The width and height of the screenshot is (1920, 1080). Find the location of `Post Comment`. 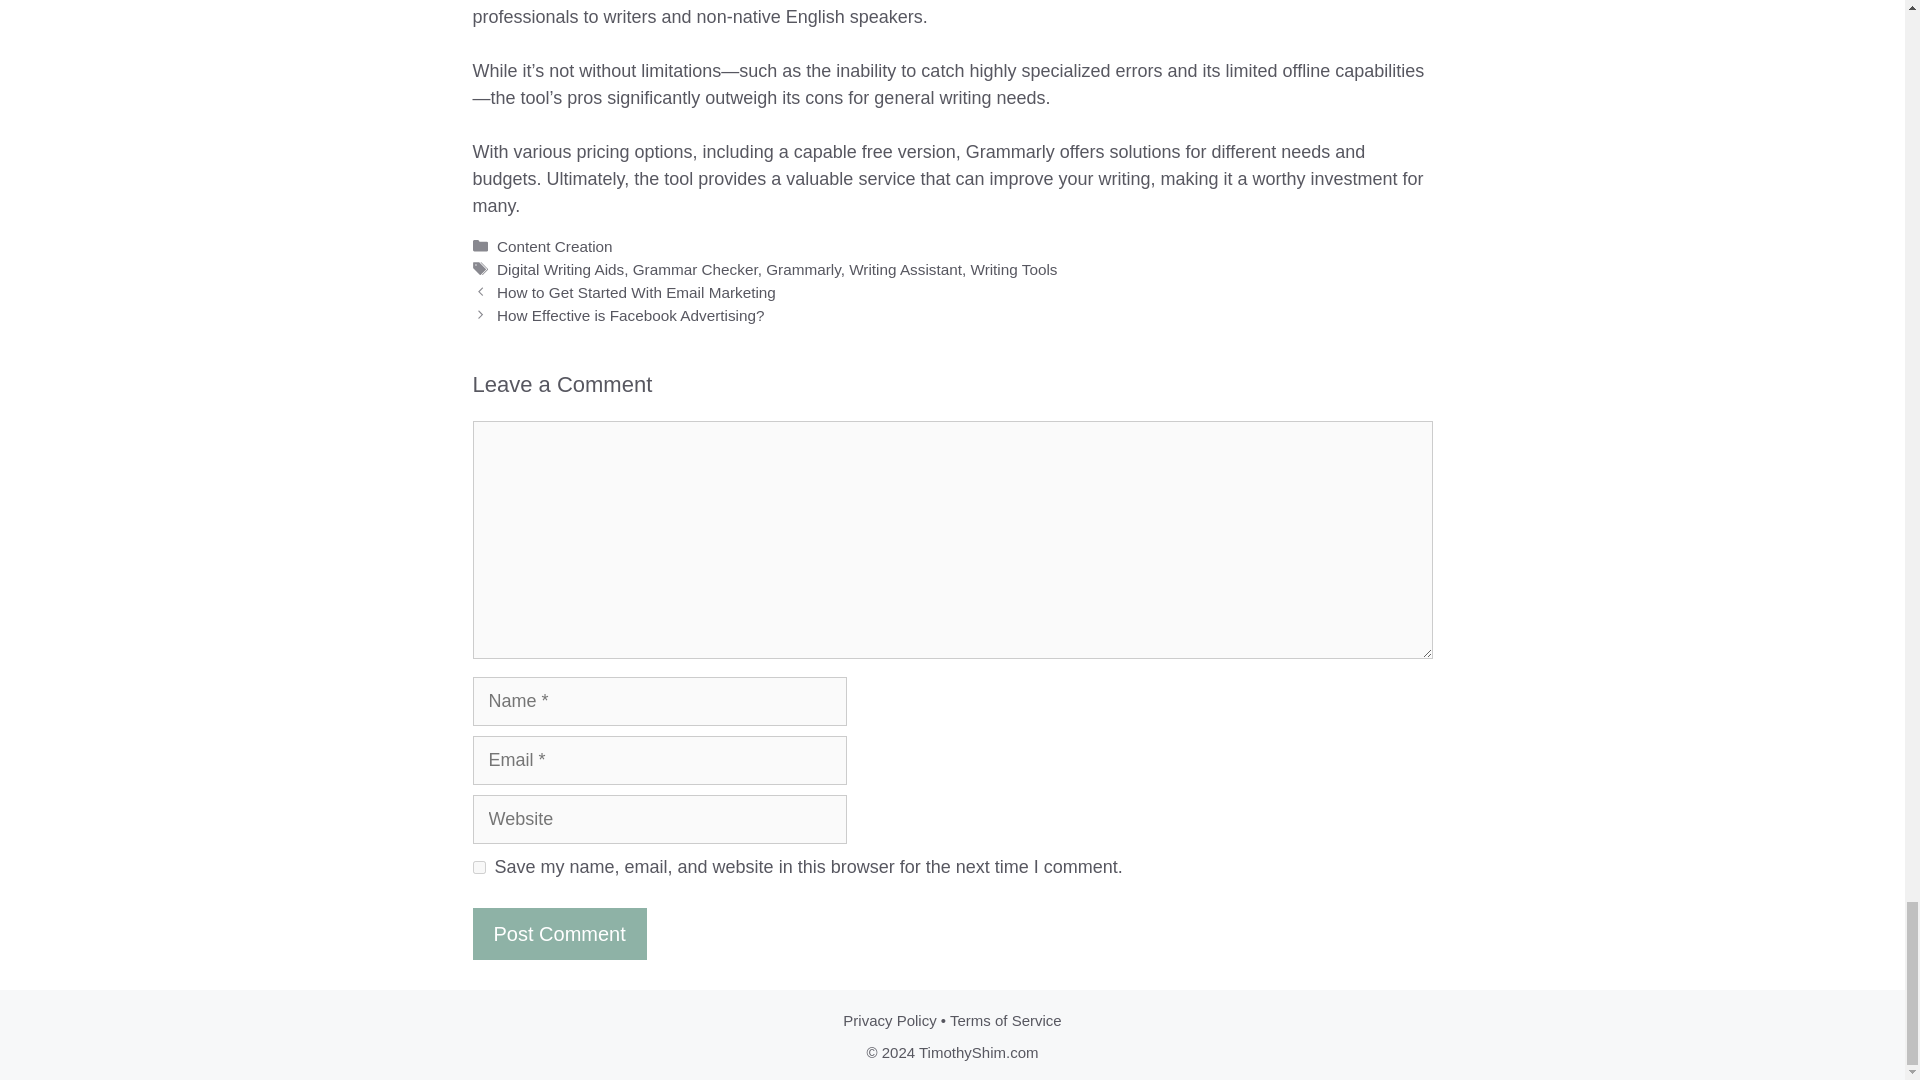

Post Comment is located at coordinates (558, 934).